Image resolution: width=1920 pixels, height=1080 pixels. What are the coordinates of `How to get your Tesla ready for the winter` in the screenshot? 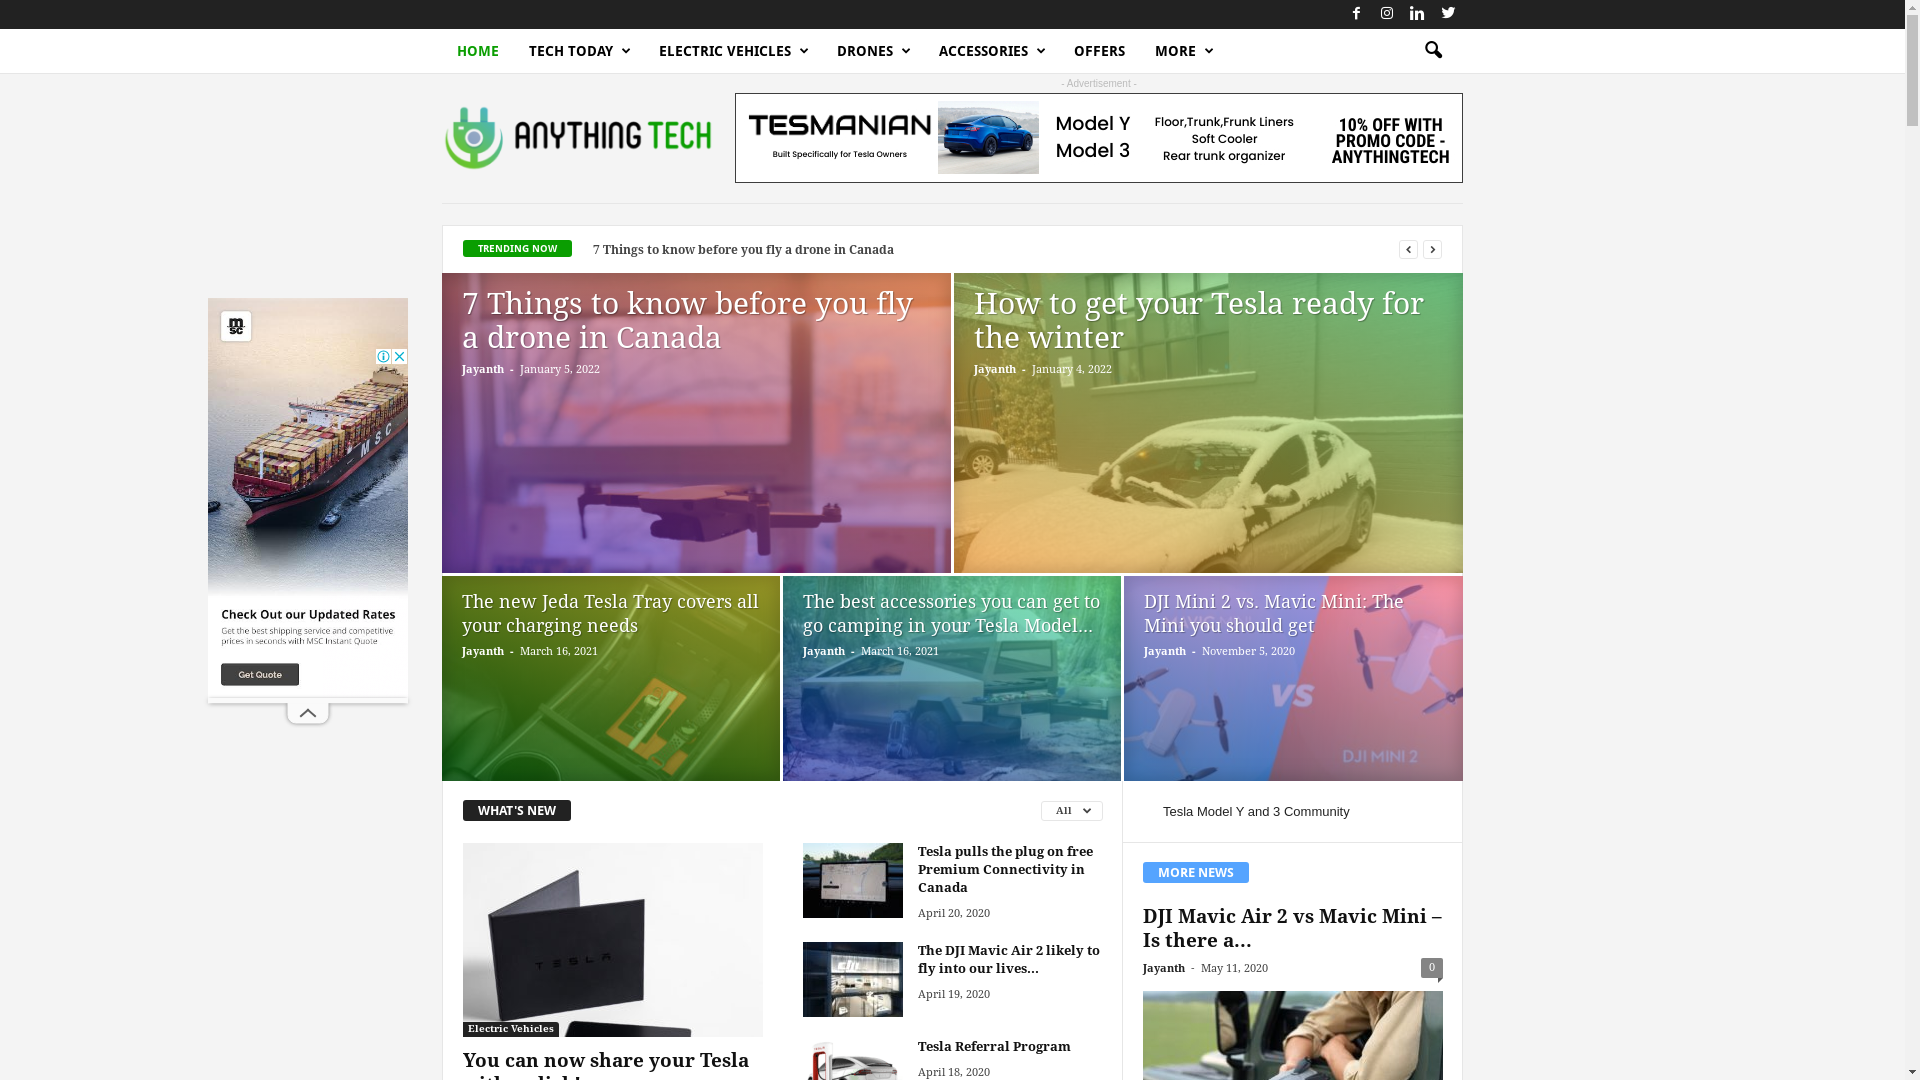 It's located at (1199, 320).